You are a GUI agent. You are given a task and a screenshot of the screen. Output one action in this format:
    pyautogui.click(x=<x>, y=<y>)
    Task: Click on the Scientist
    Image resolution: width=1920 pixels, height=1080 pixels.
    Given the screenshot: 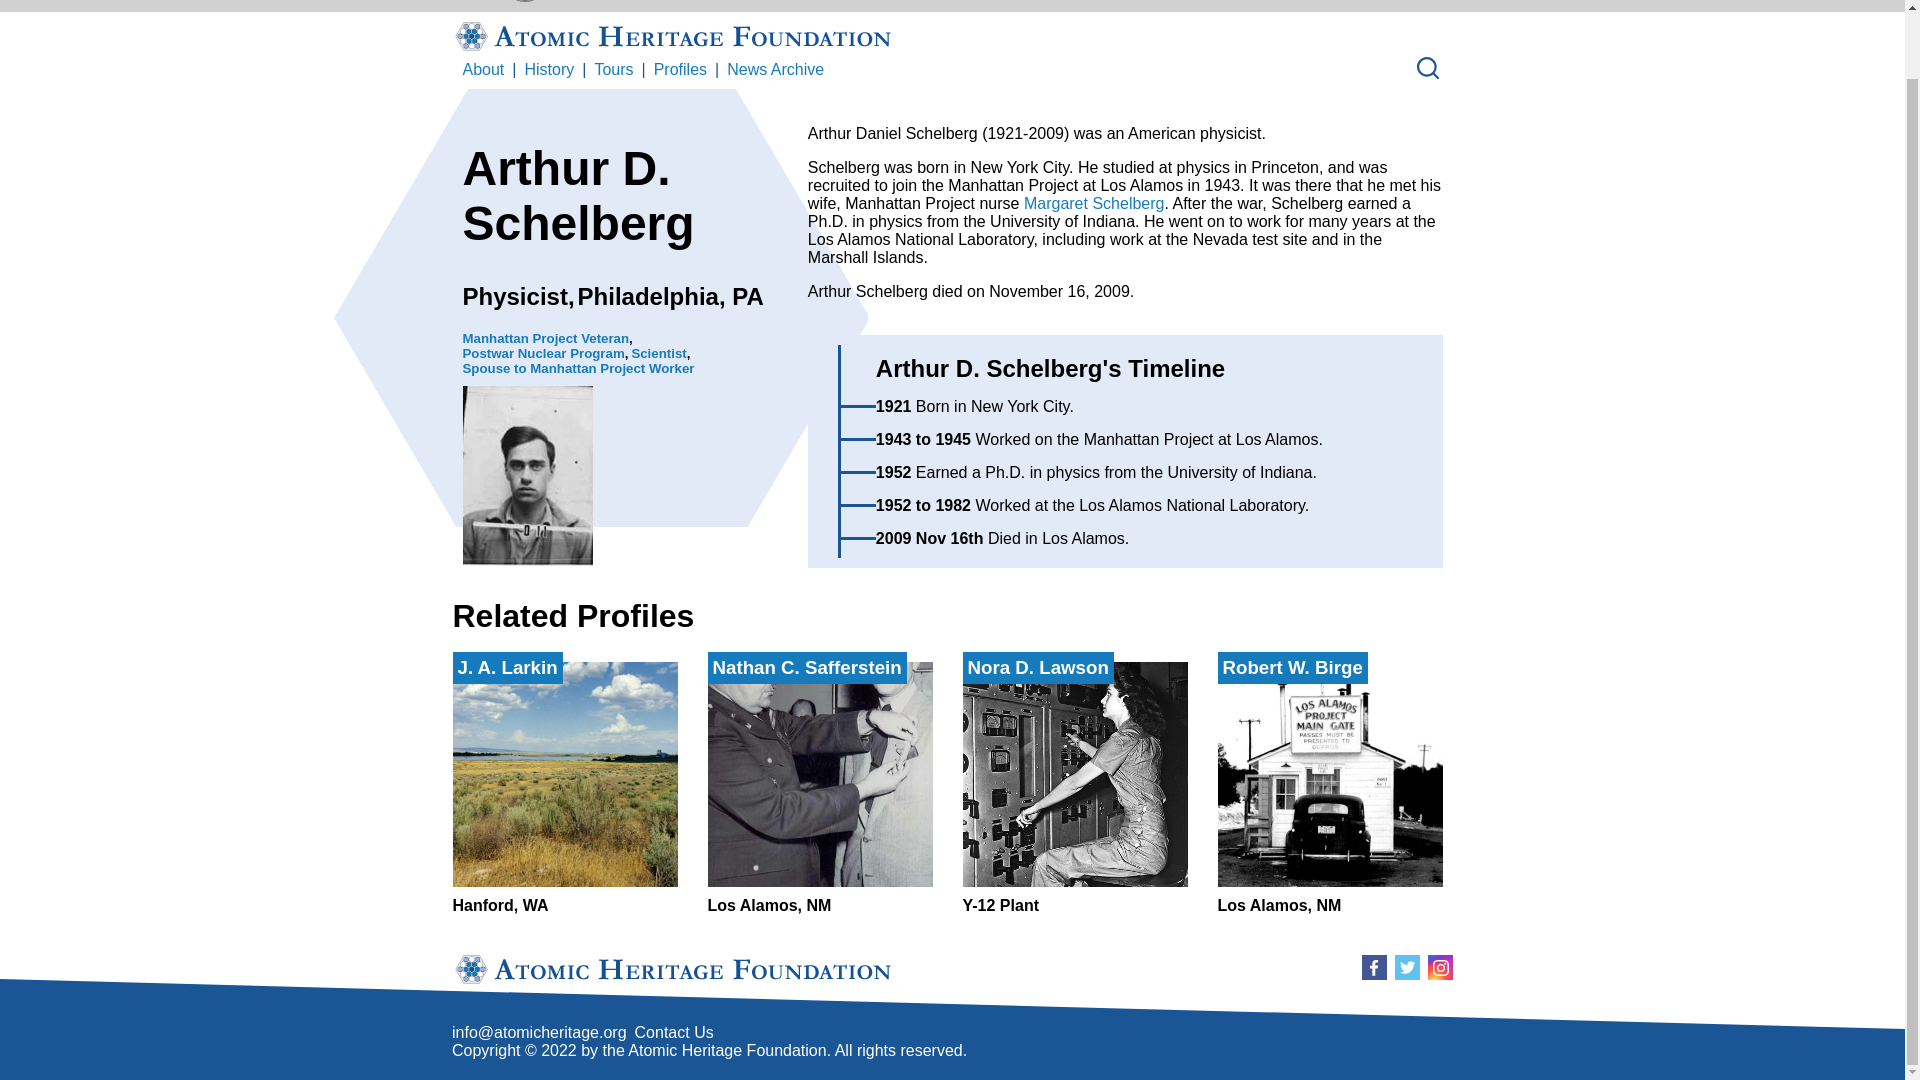 What is the action you would take?
    pyautogui.click(x=549, y=69)
    